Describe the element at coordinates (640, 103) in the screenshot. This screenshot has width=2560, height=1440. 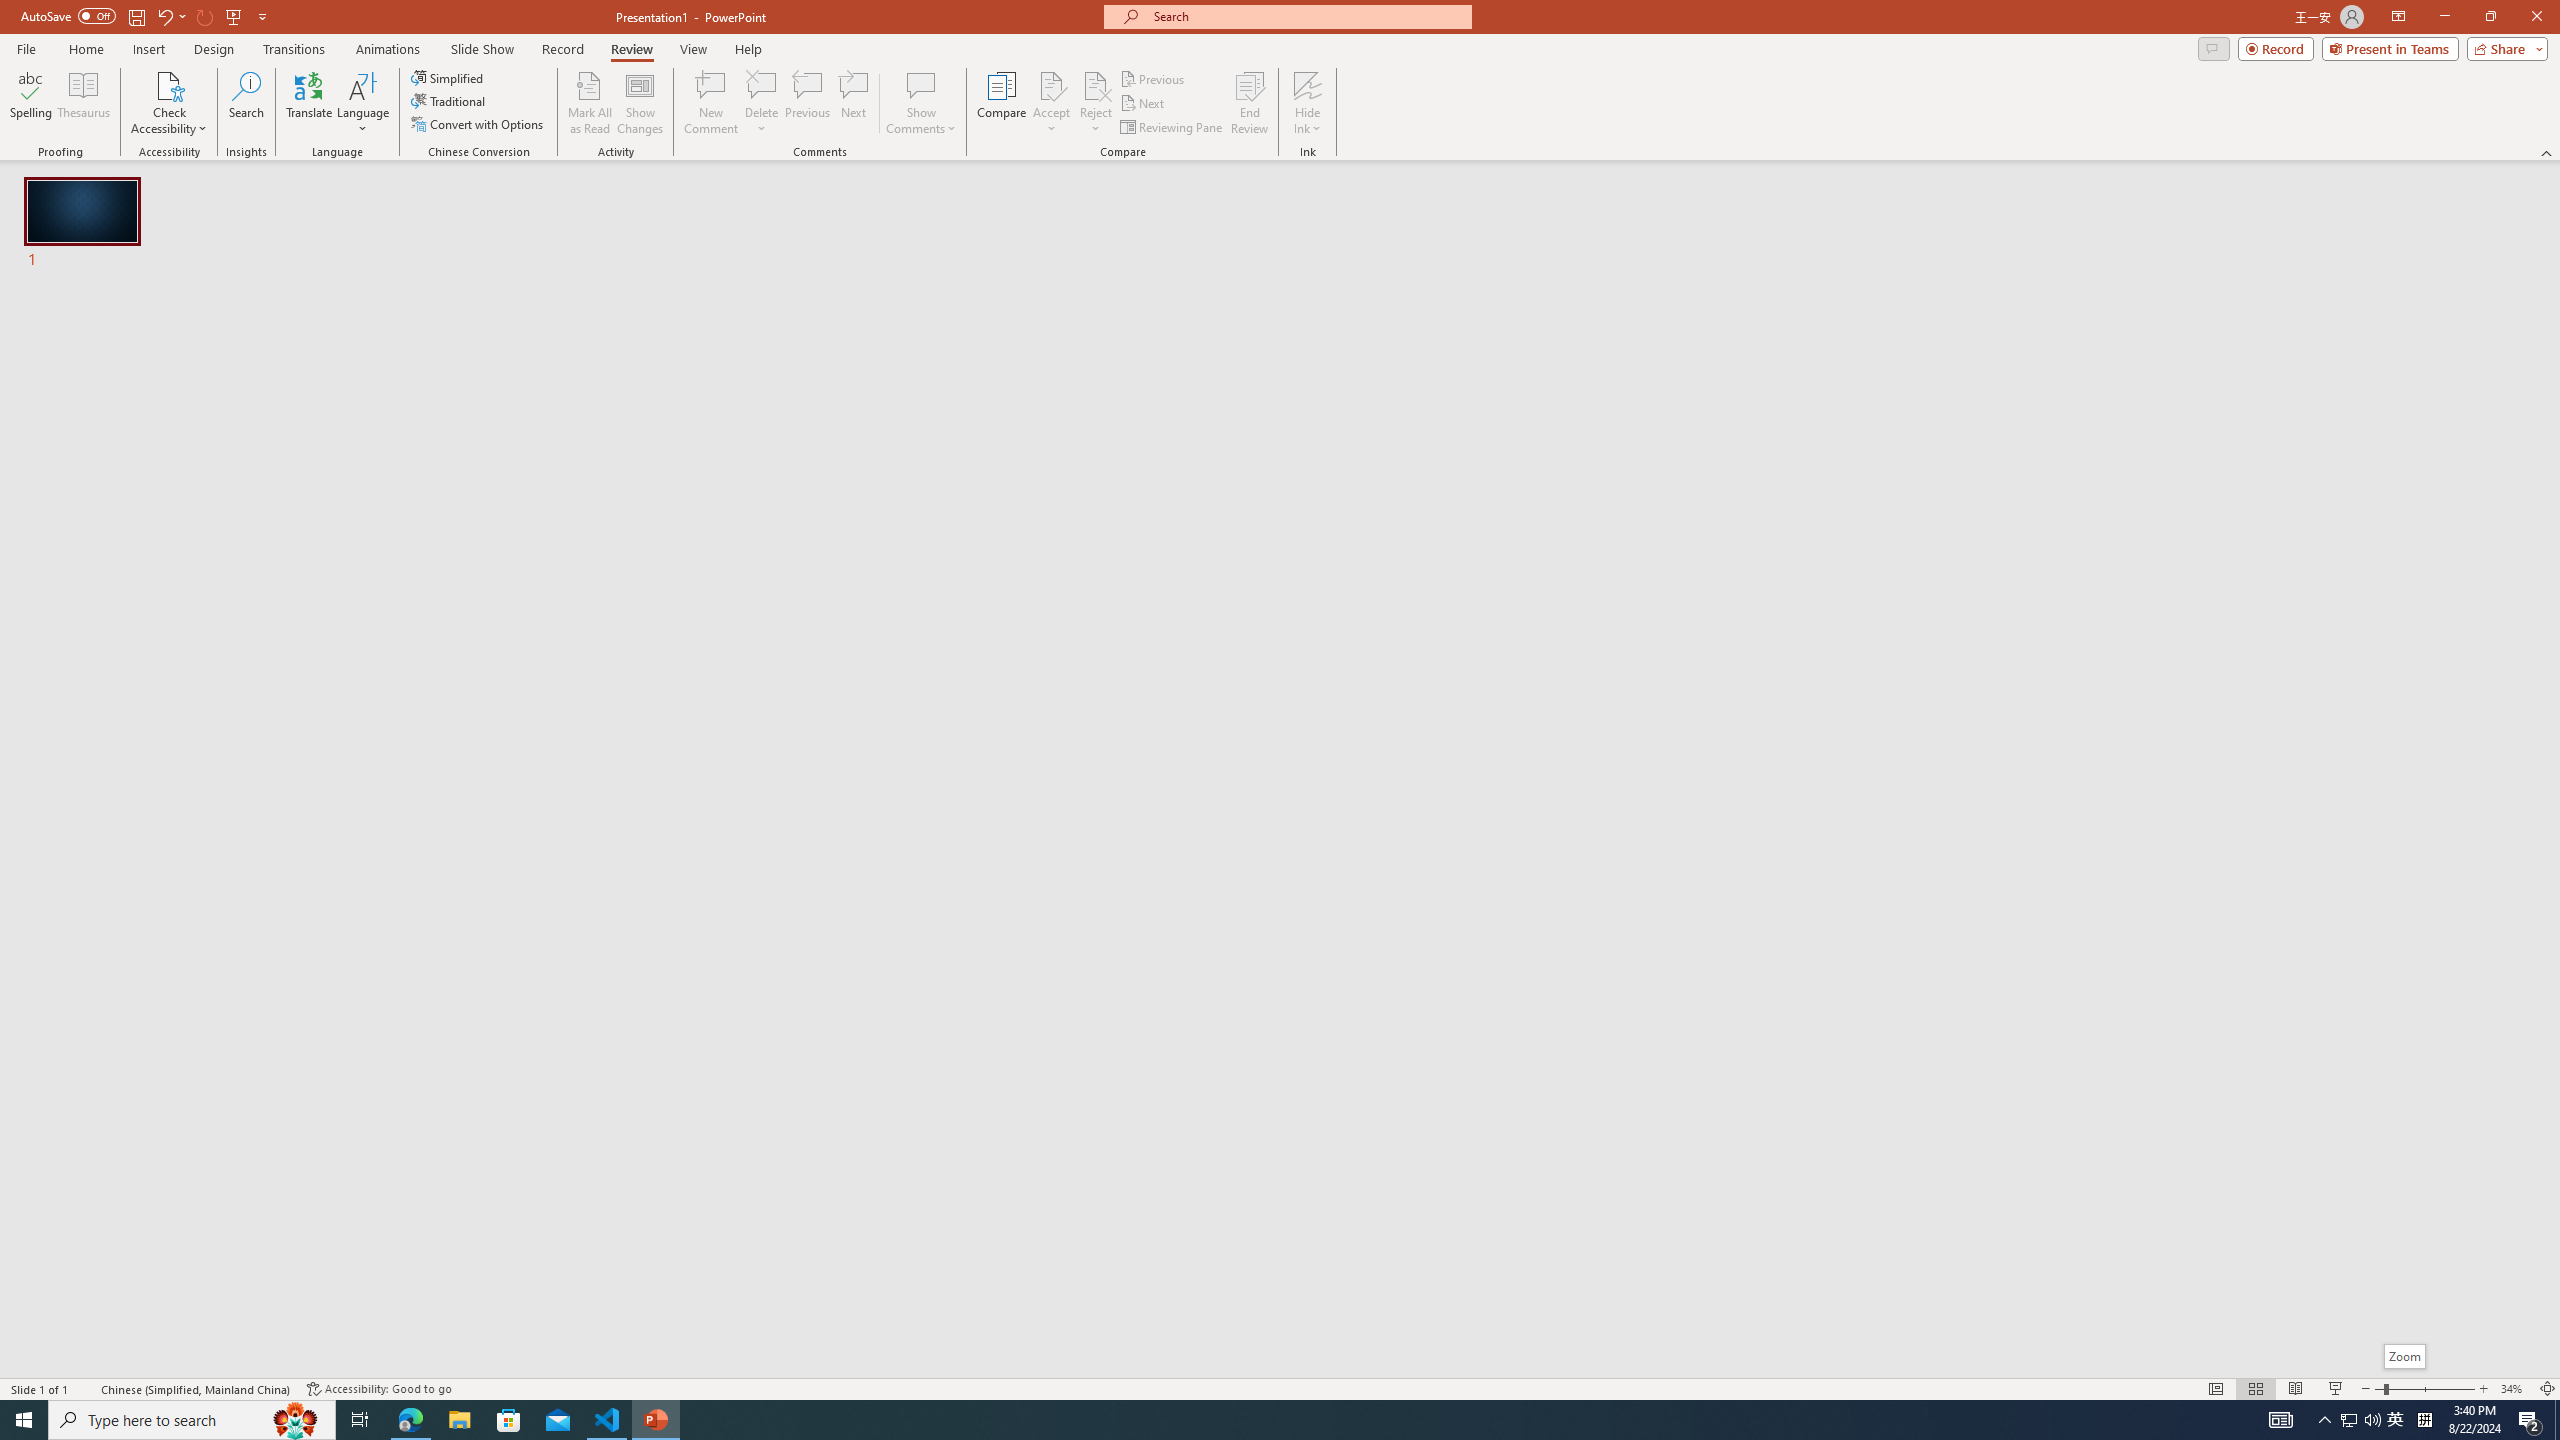
I see `Show Changes` at that location.